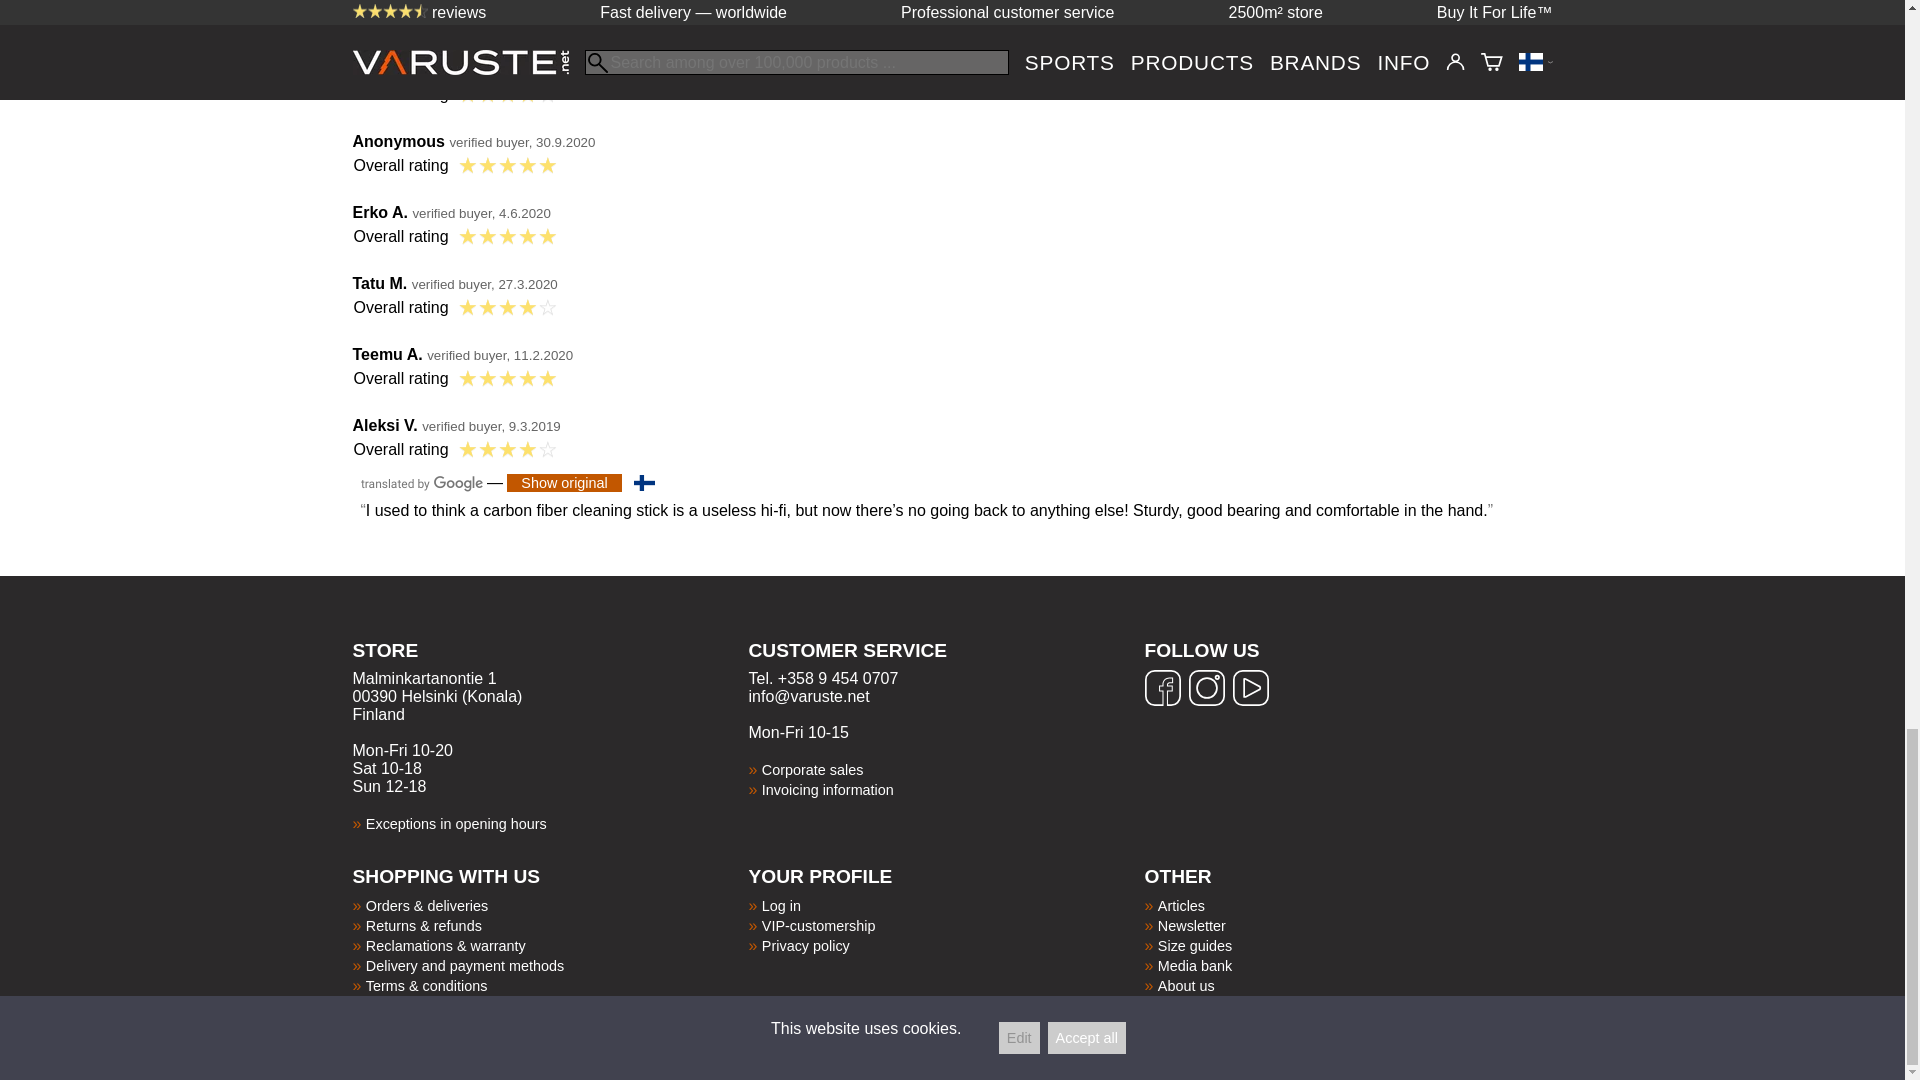 The height and width of the screenshot is (1080, 1920). I want to click on CUSTOMER SERVICE, so click(946, 663).